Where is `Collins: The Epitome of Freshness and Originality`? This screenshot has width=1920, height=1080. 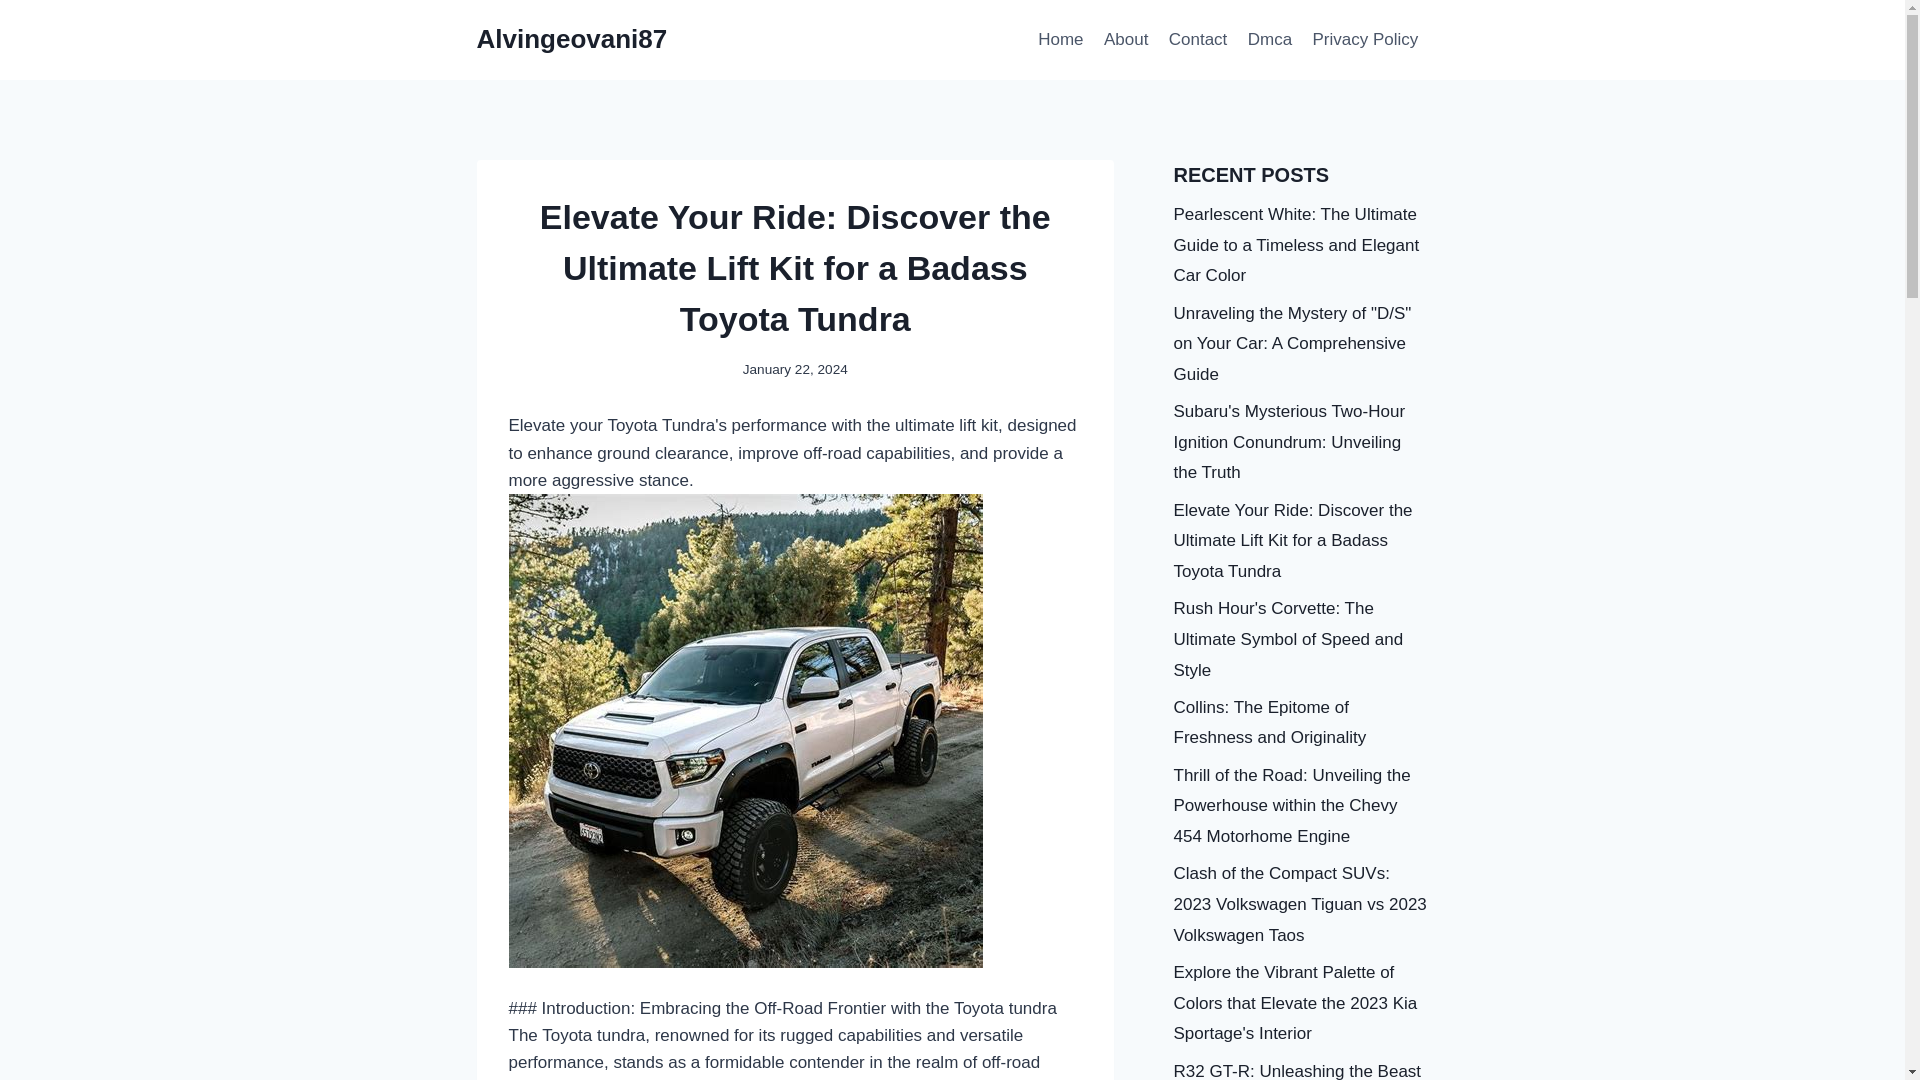
Collins: The Epitome of Freshness and Originality is located at coordinates (1270, 722).